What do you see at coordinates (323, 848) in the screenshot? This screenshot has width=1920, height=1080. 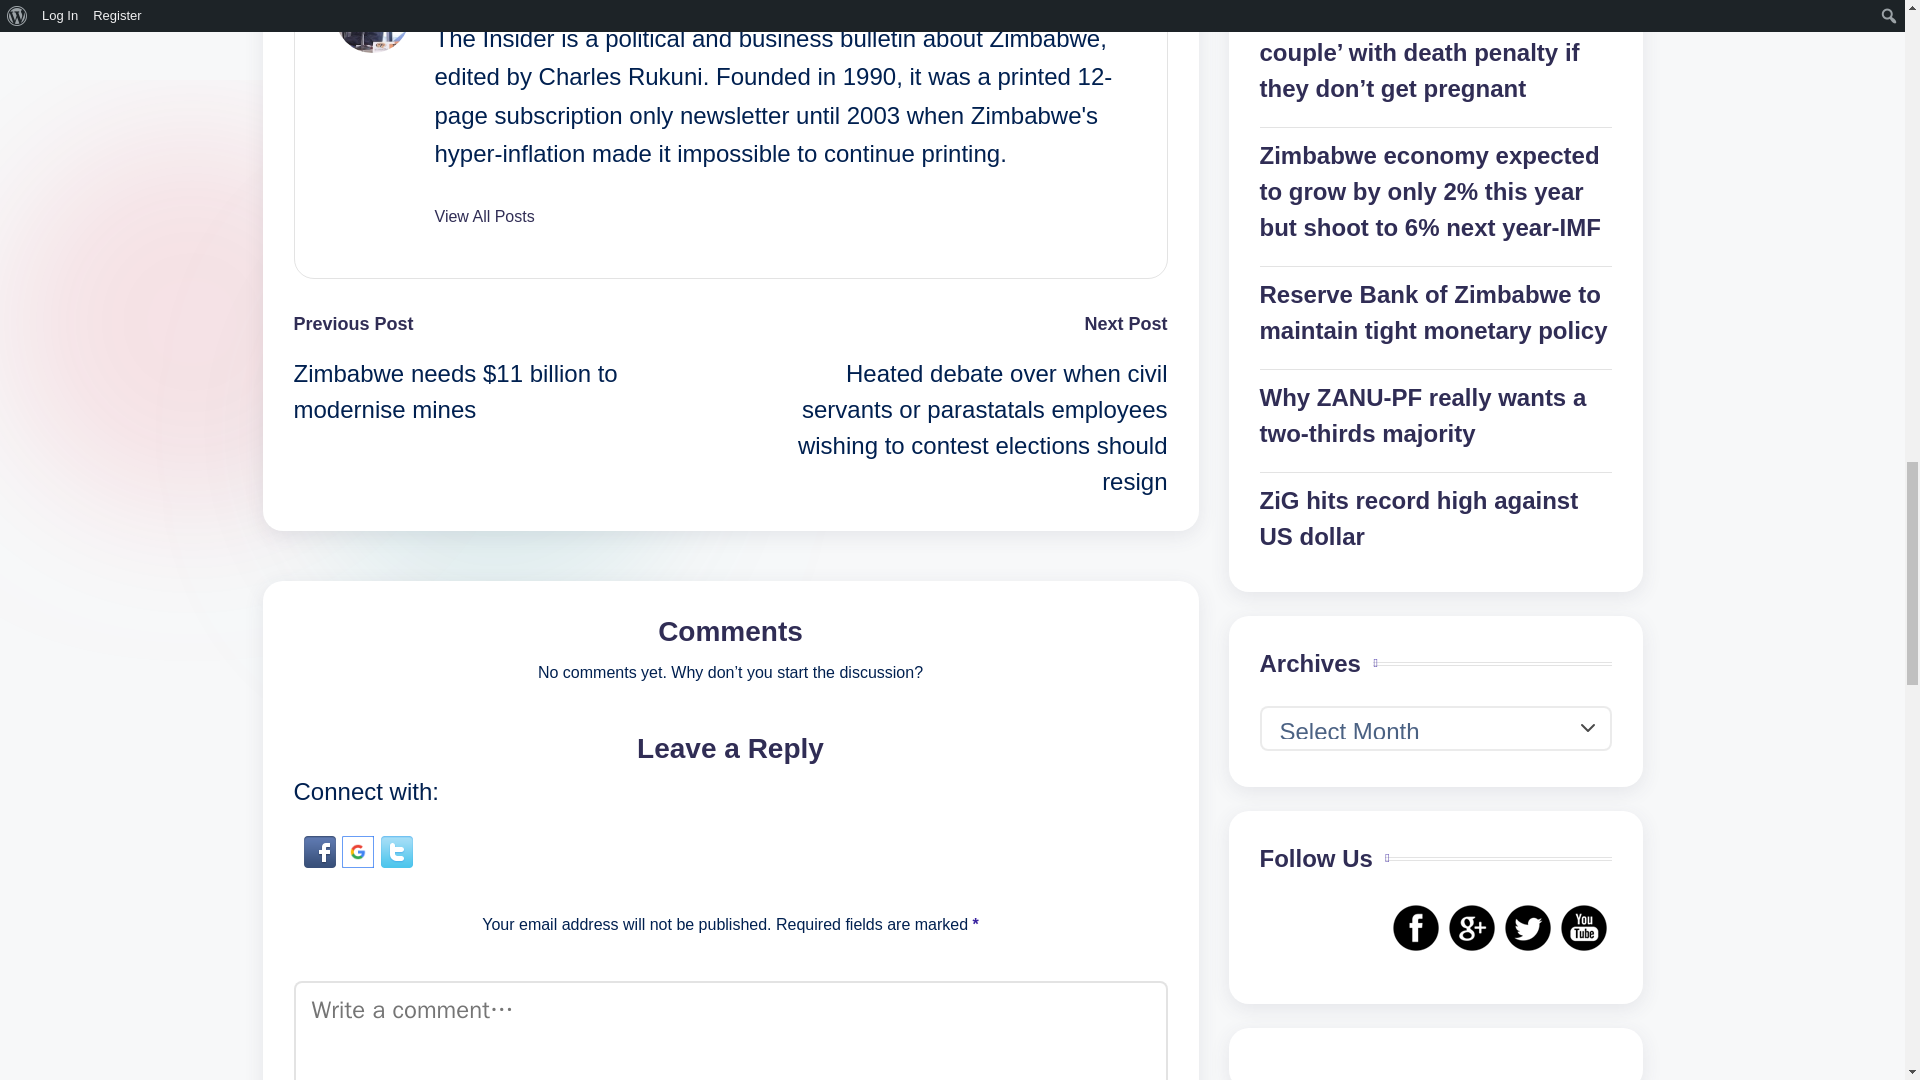 I see `Connect with Facebook` at bounding box center [323, 848].